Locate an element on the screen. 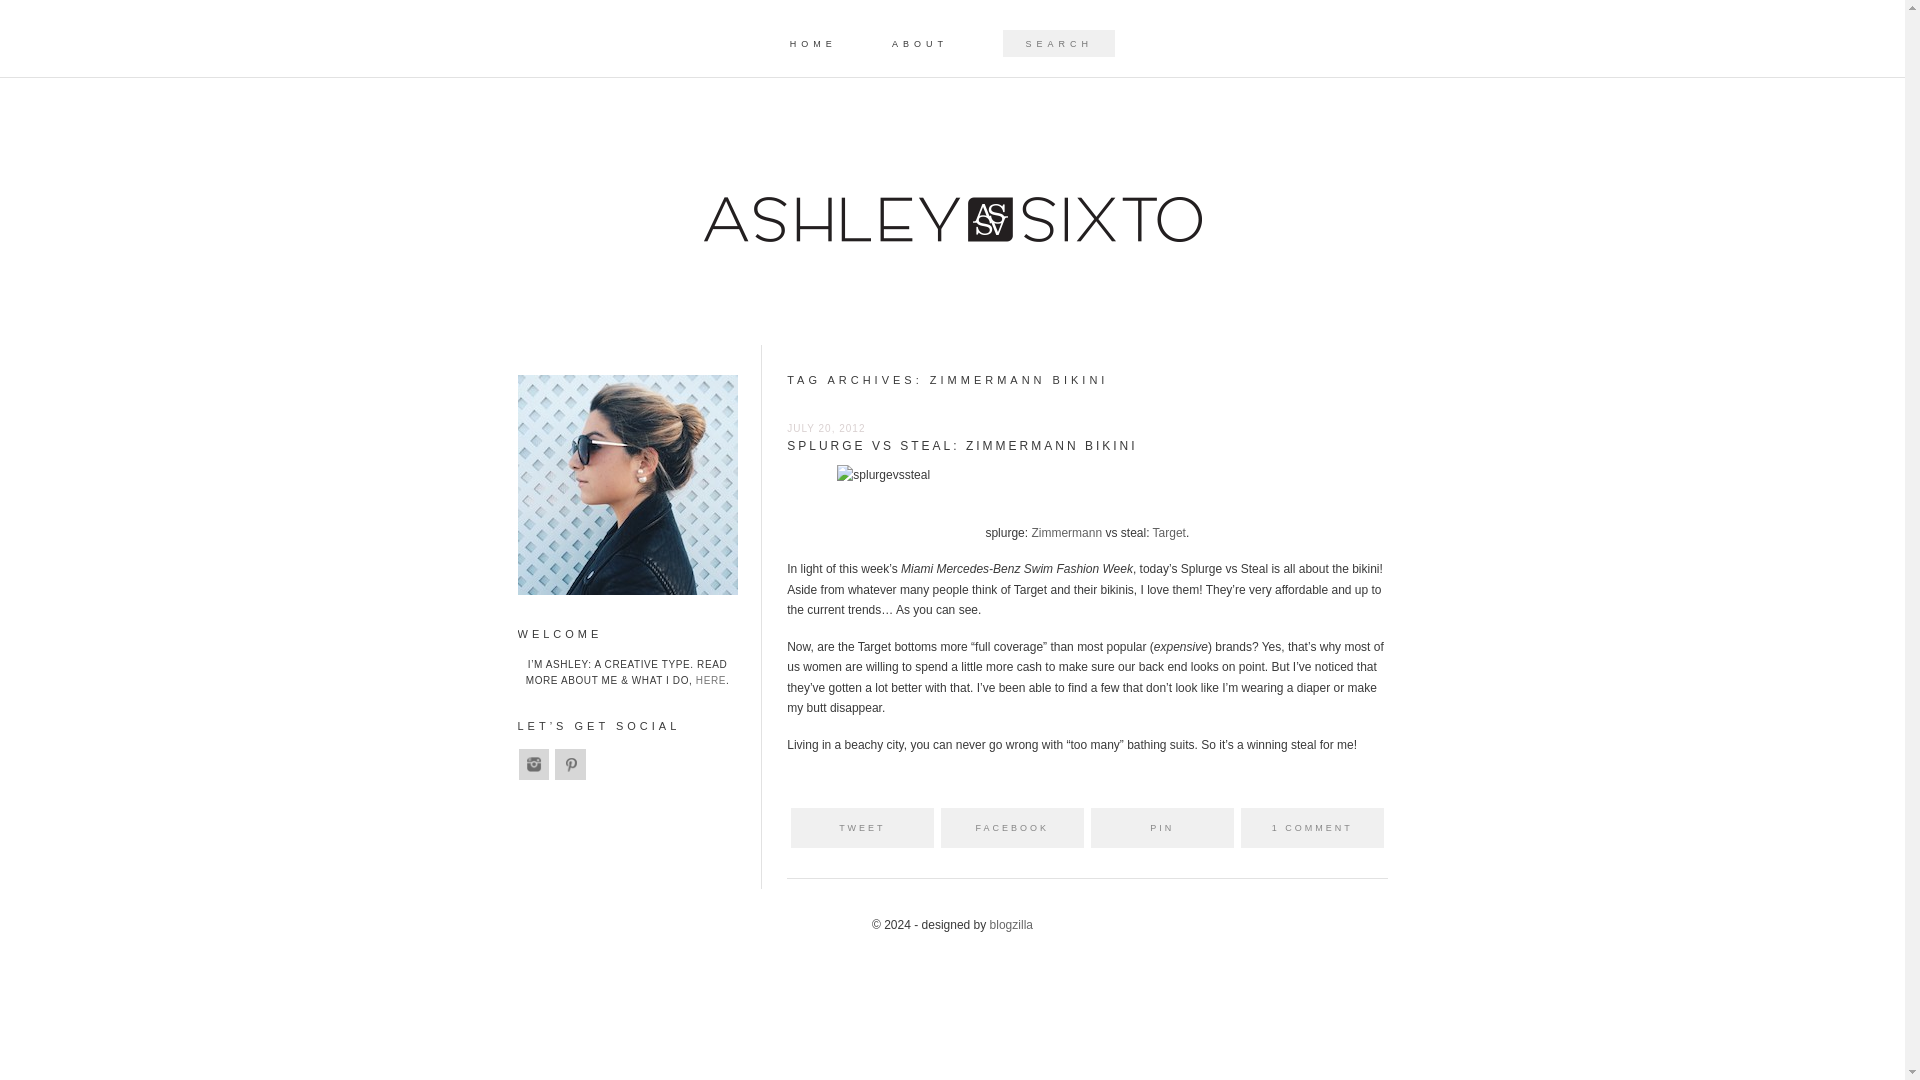 Image resolution: width=1920 pixels, height=1080 pixels. TWEET is located at coordinates (862, 827).